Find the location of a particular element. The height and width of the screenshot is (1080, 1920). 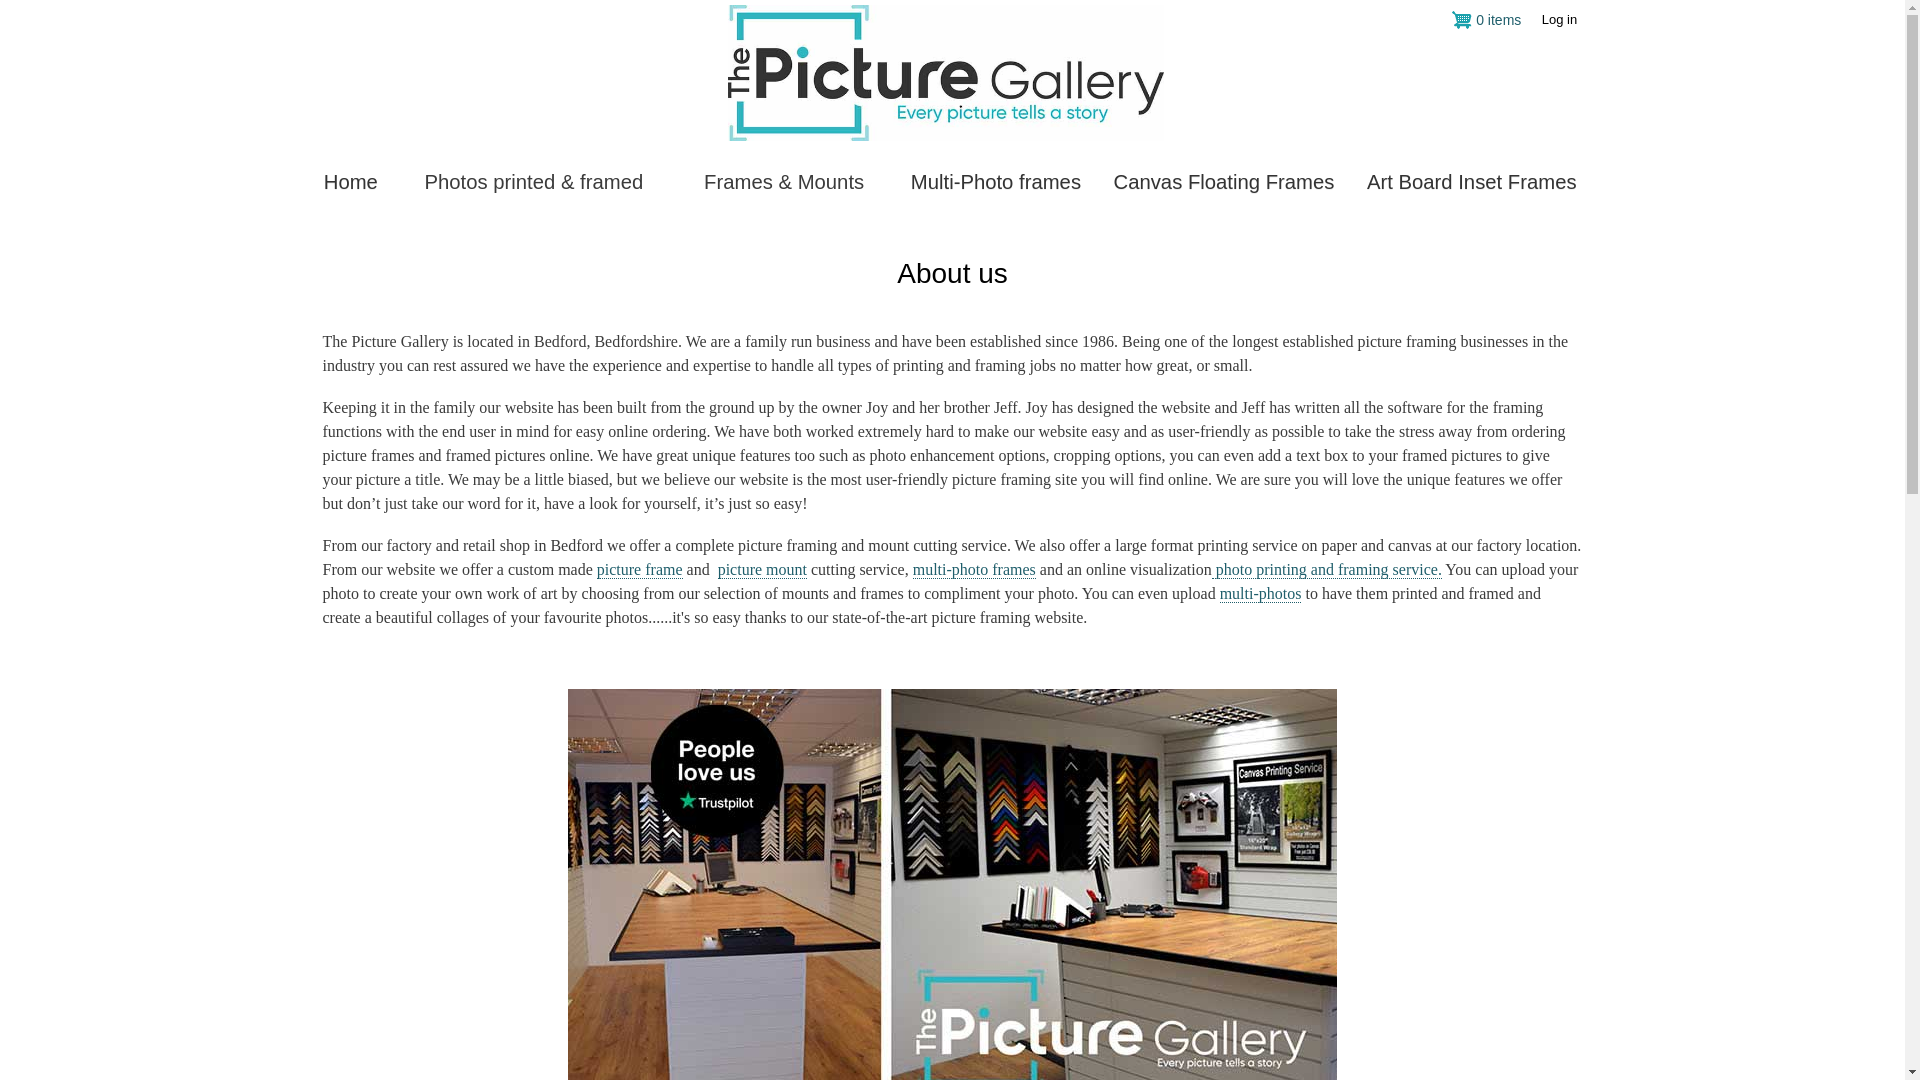

Multi-Photo frames is located at coordinates (996, 182).